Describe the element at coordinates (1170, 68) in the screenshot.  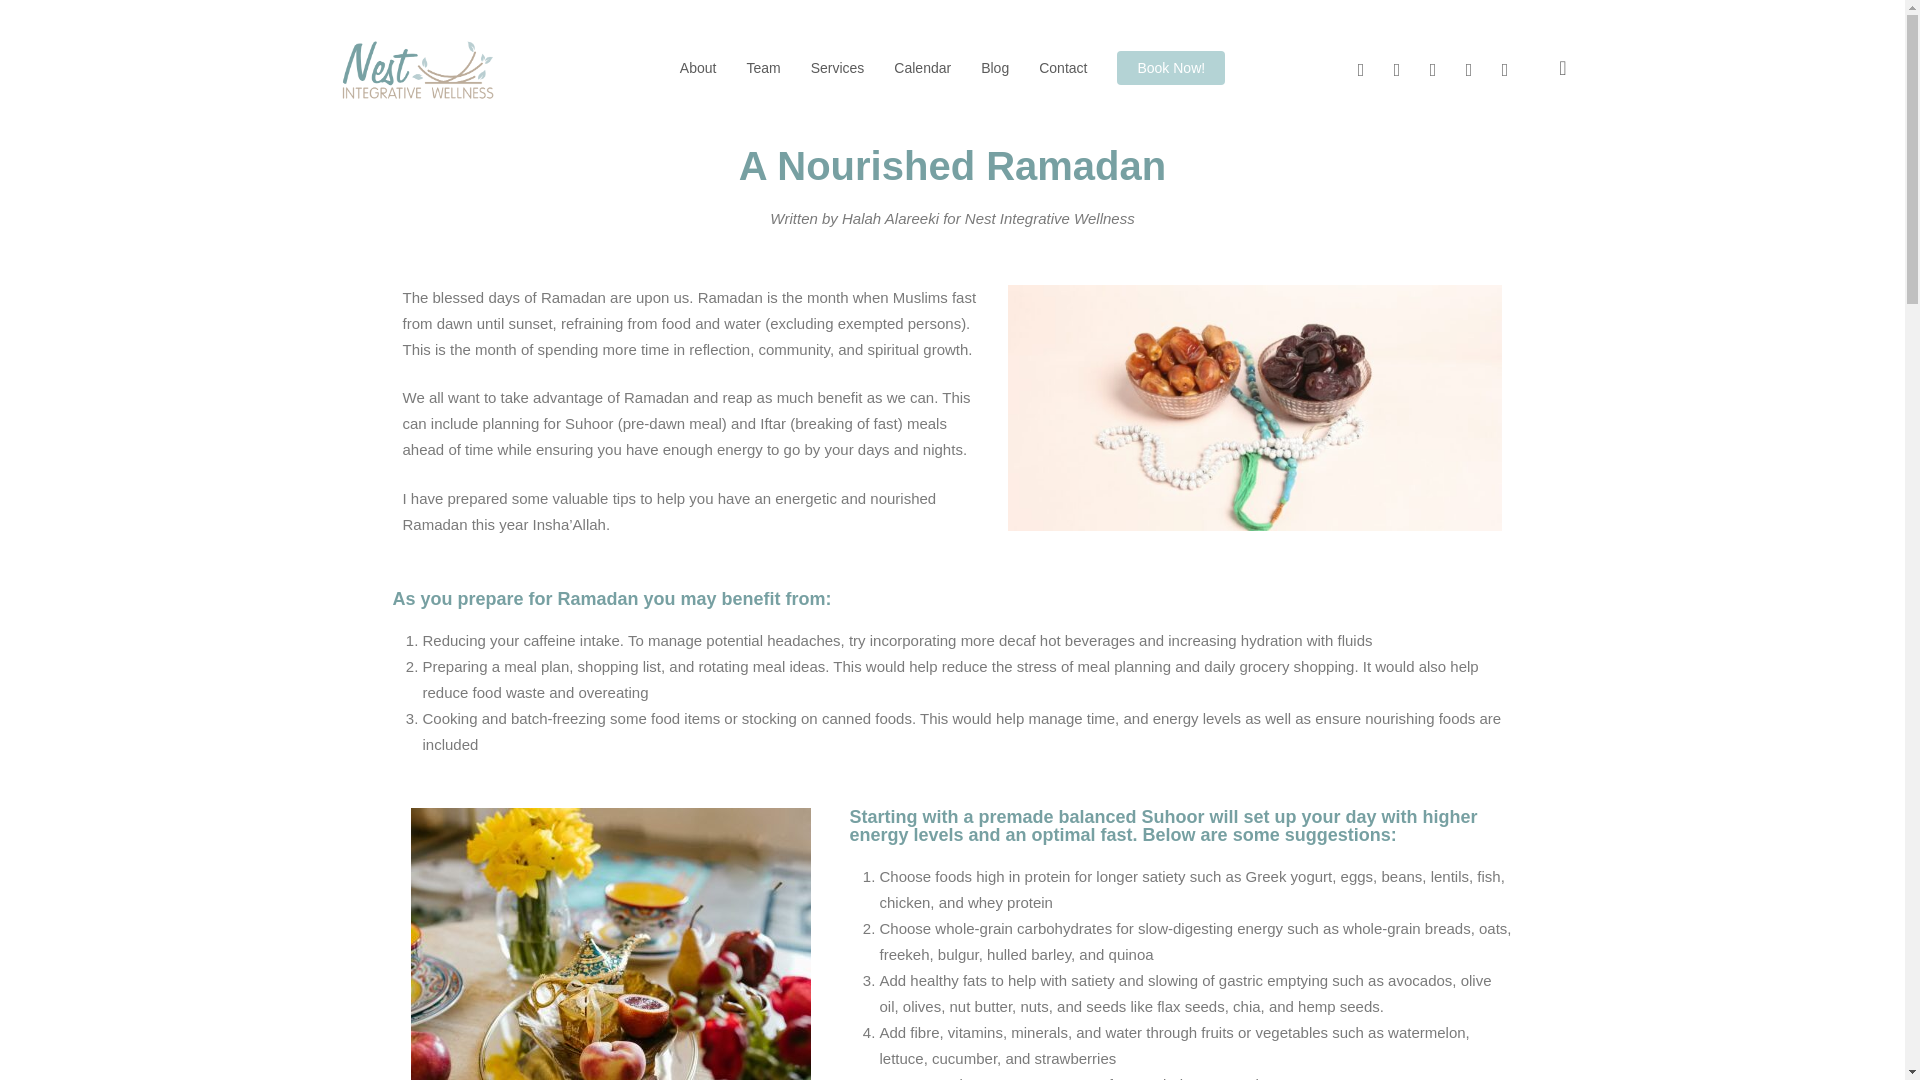
I see `Book Now!` at that location.